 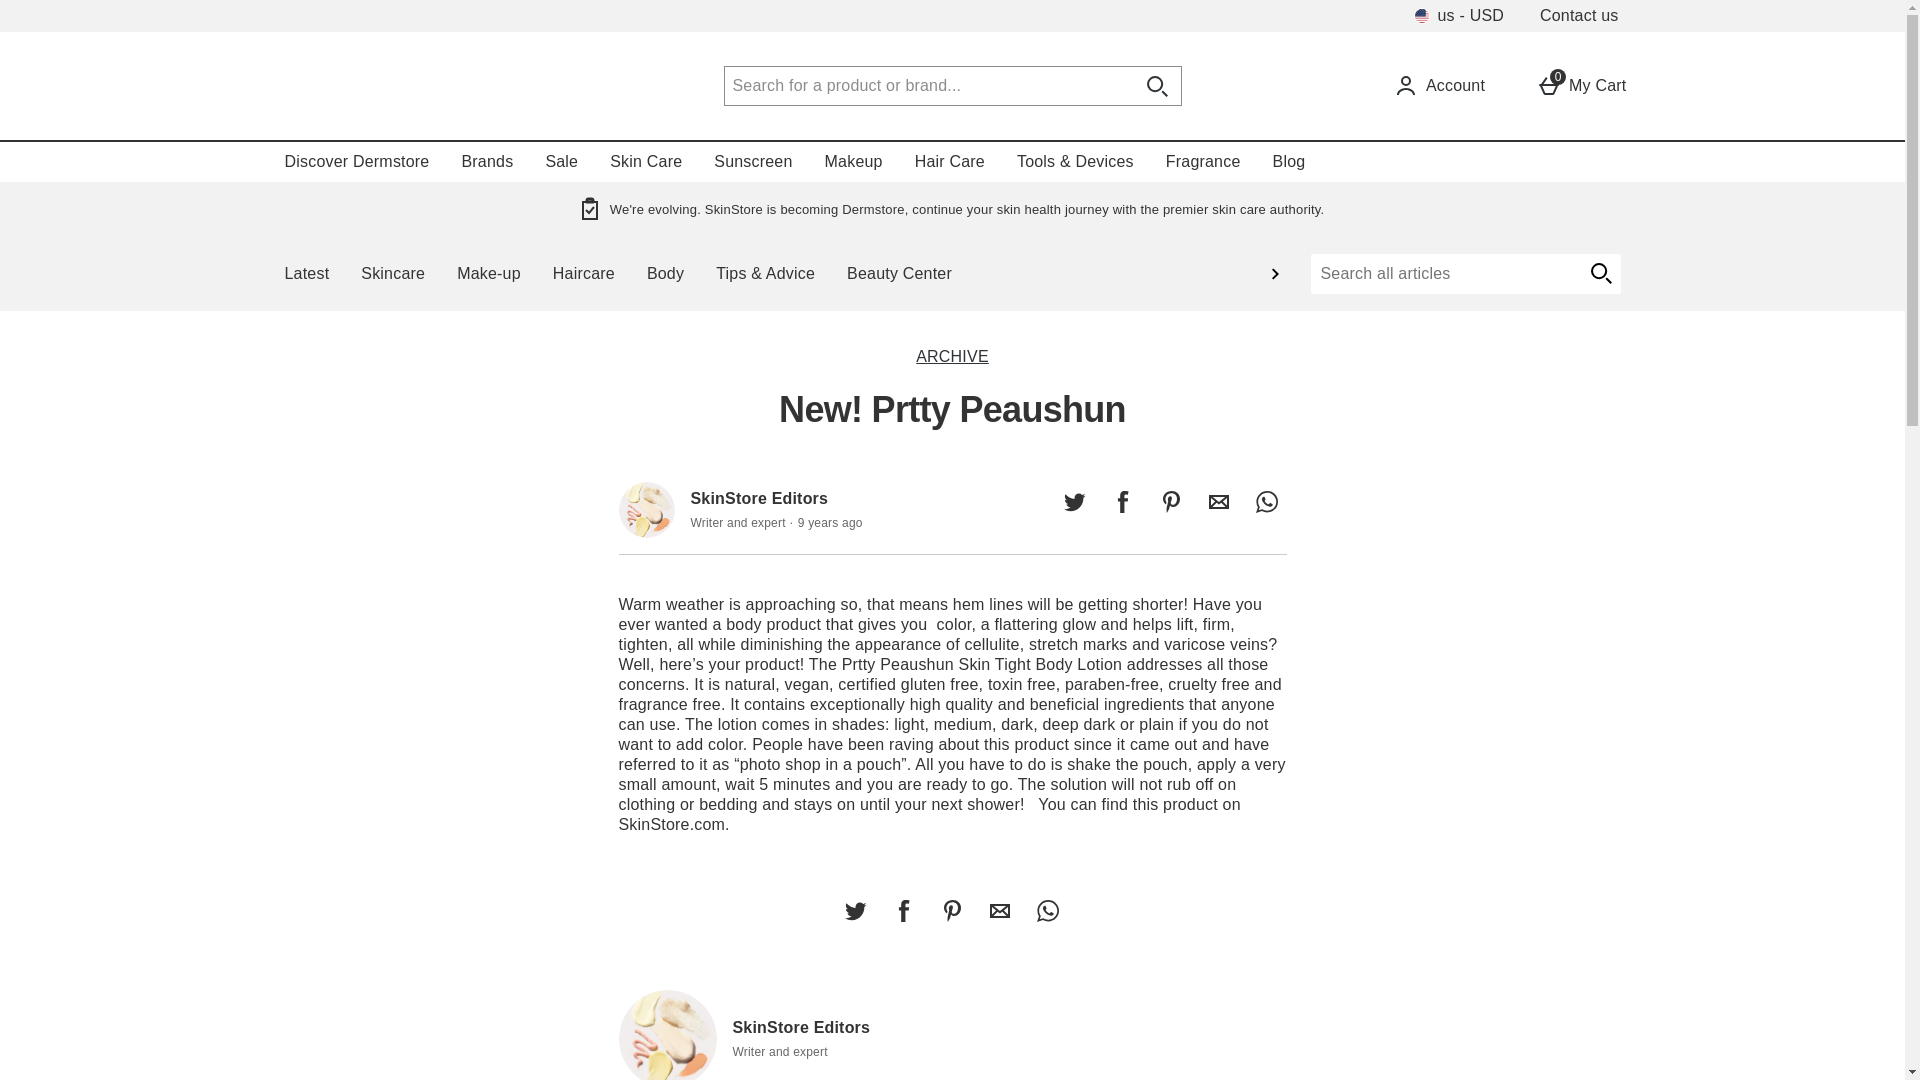 What do you see at coordinates (1439, 86) in the screenshot?
I see `Account` at bounding box center [1439, 86].